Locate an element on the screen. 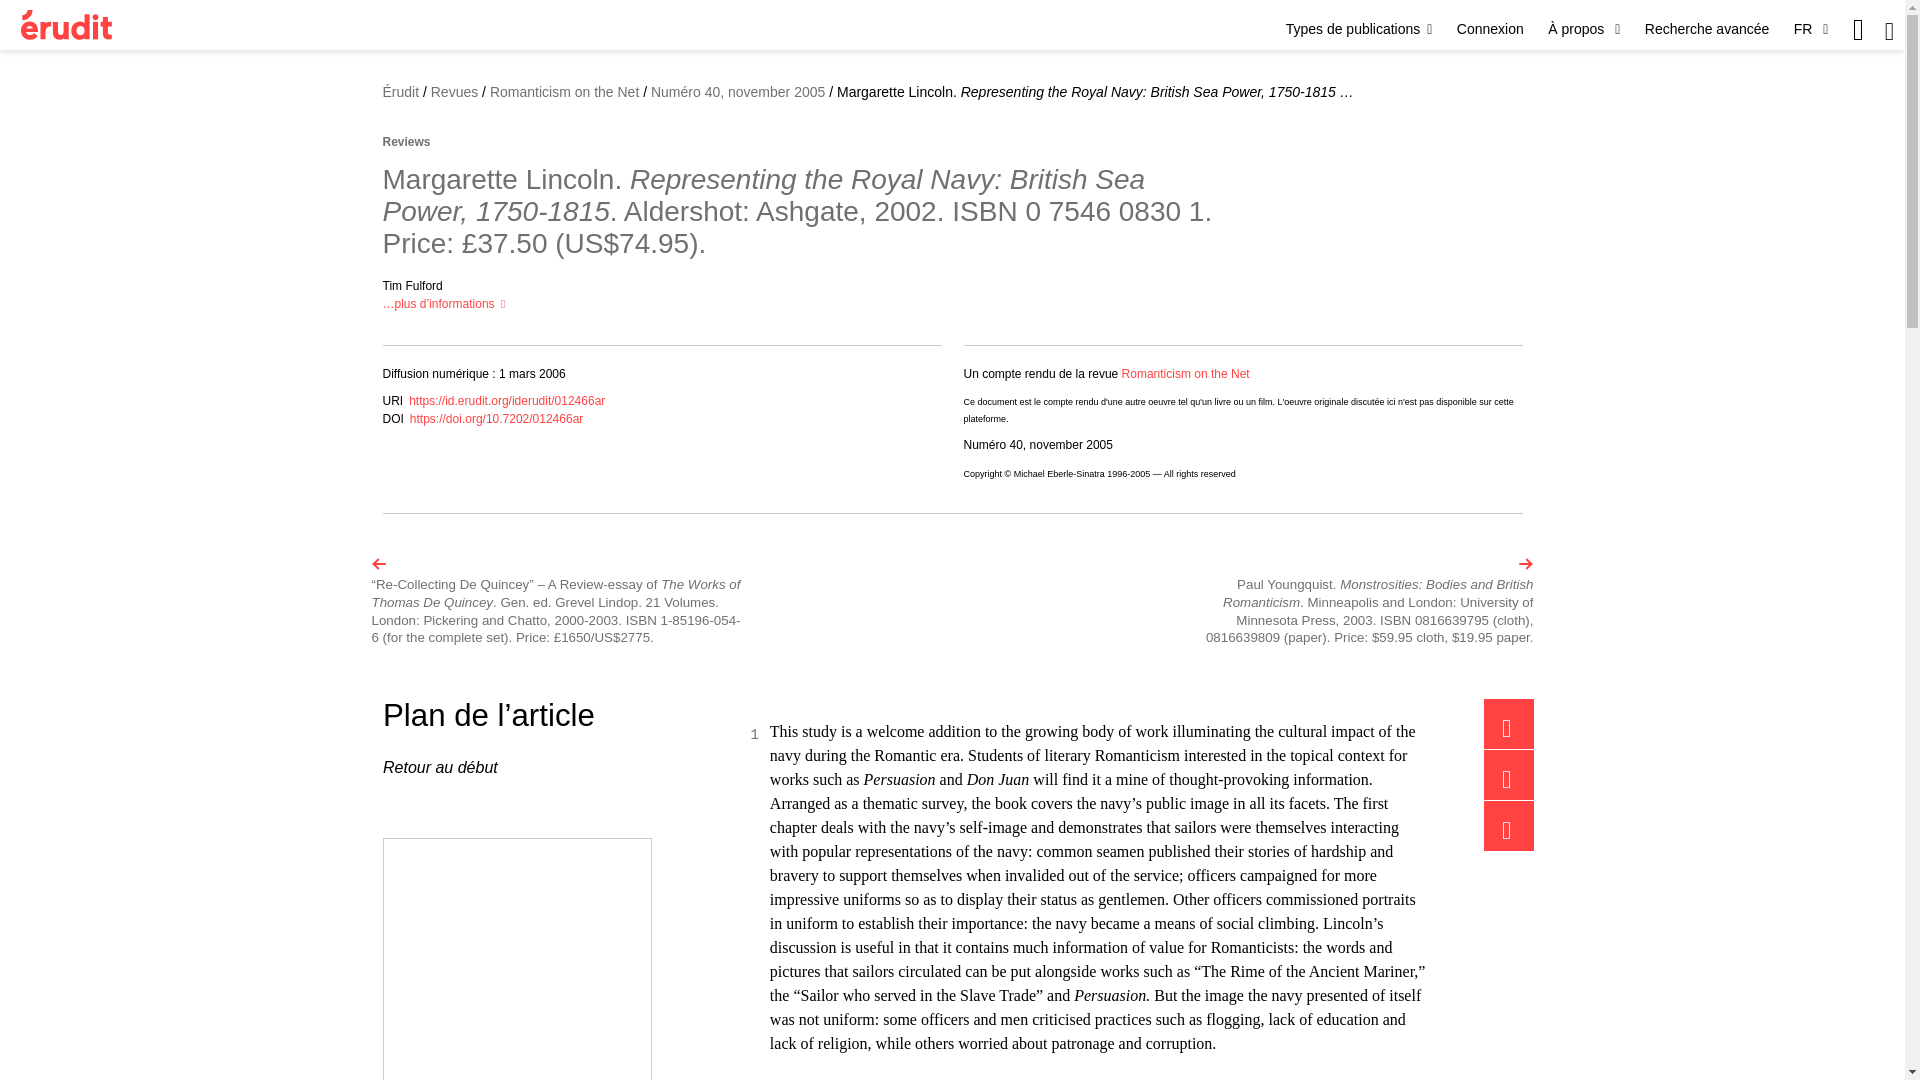 The width and height of the screenshot is (1920, 1080). Rapport annuel 2022-2023 is located at coordinates (517, 960).